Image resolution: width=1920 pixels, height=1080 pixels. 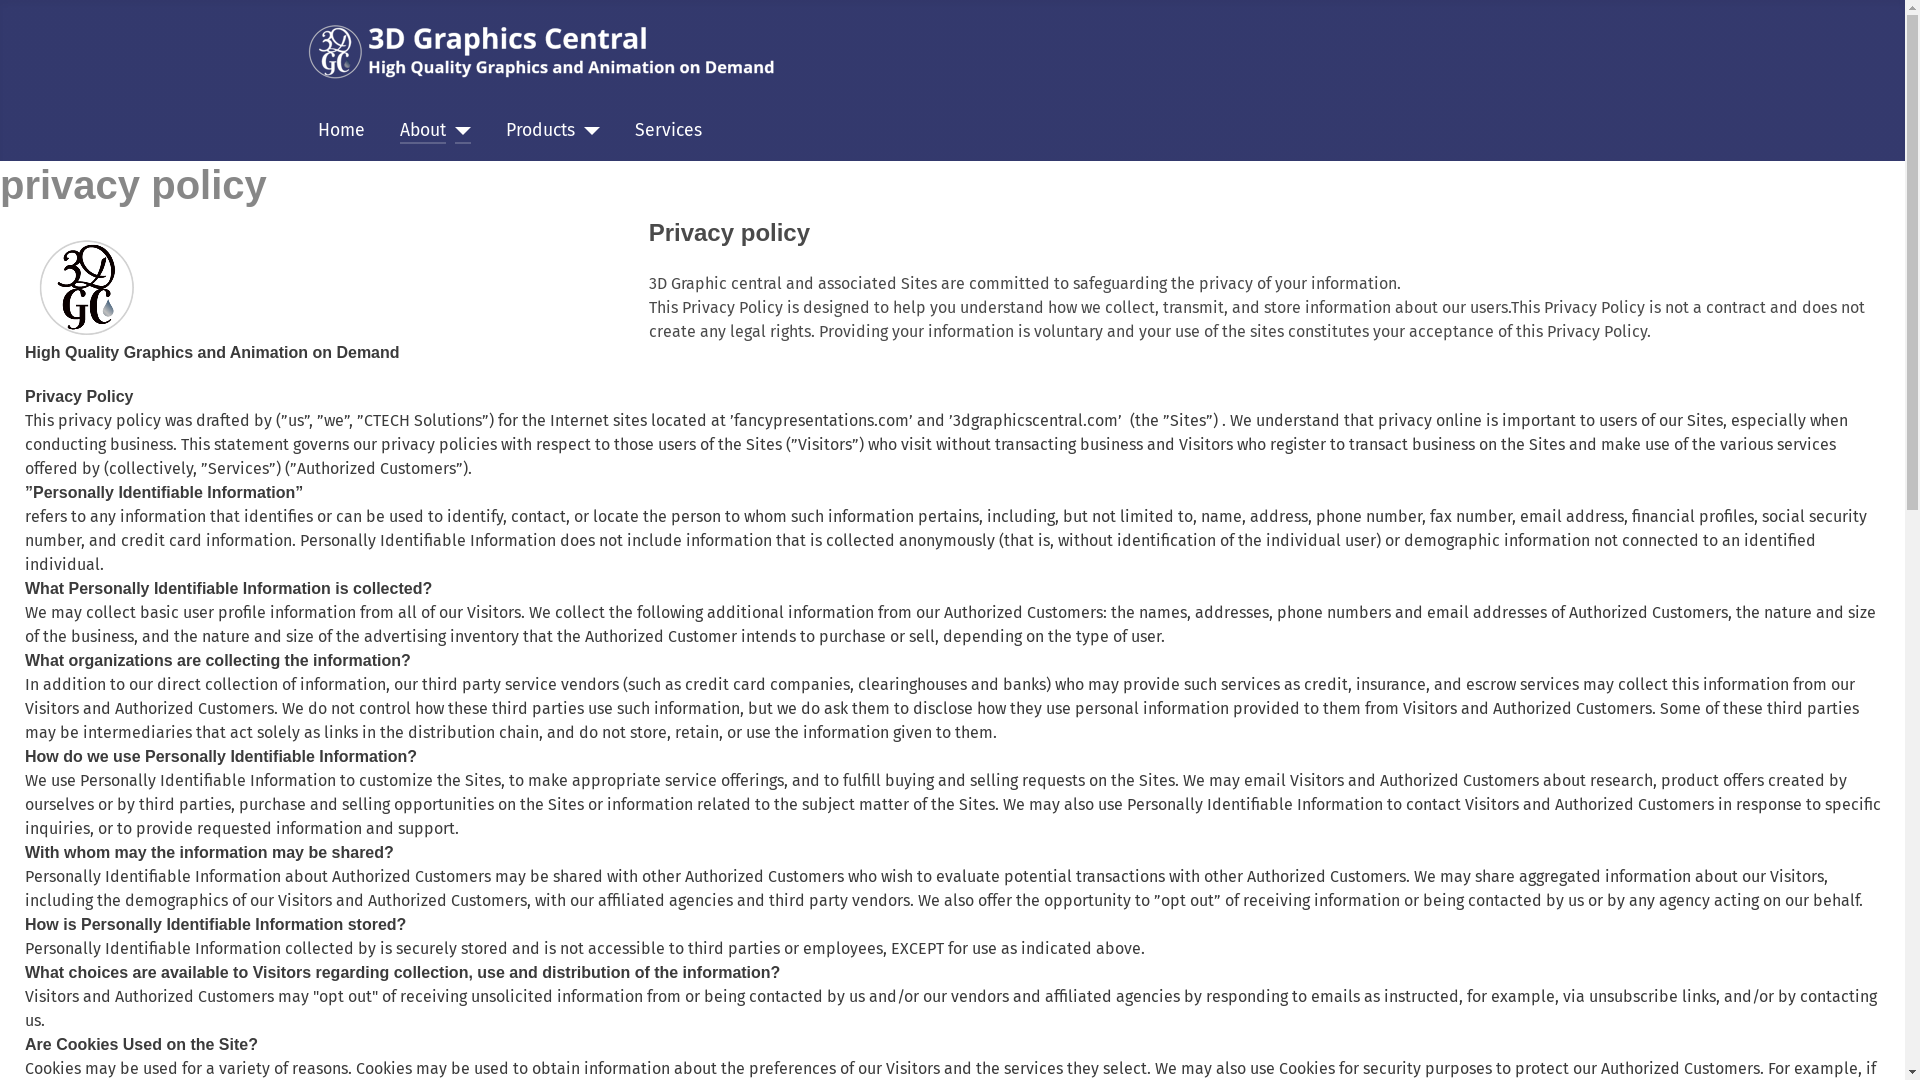 I want to click on Services, so click(x=668, y=131).